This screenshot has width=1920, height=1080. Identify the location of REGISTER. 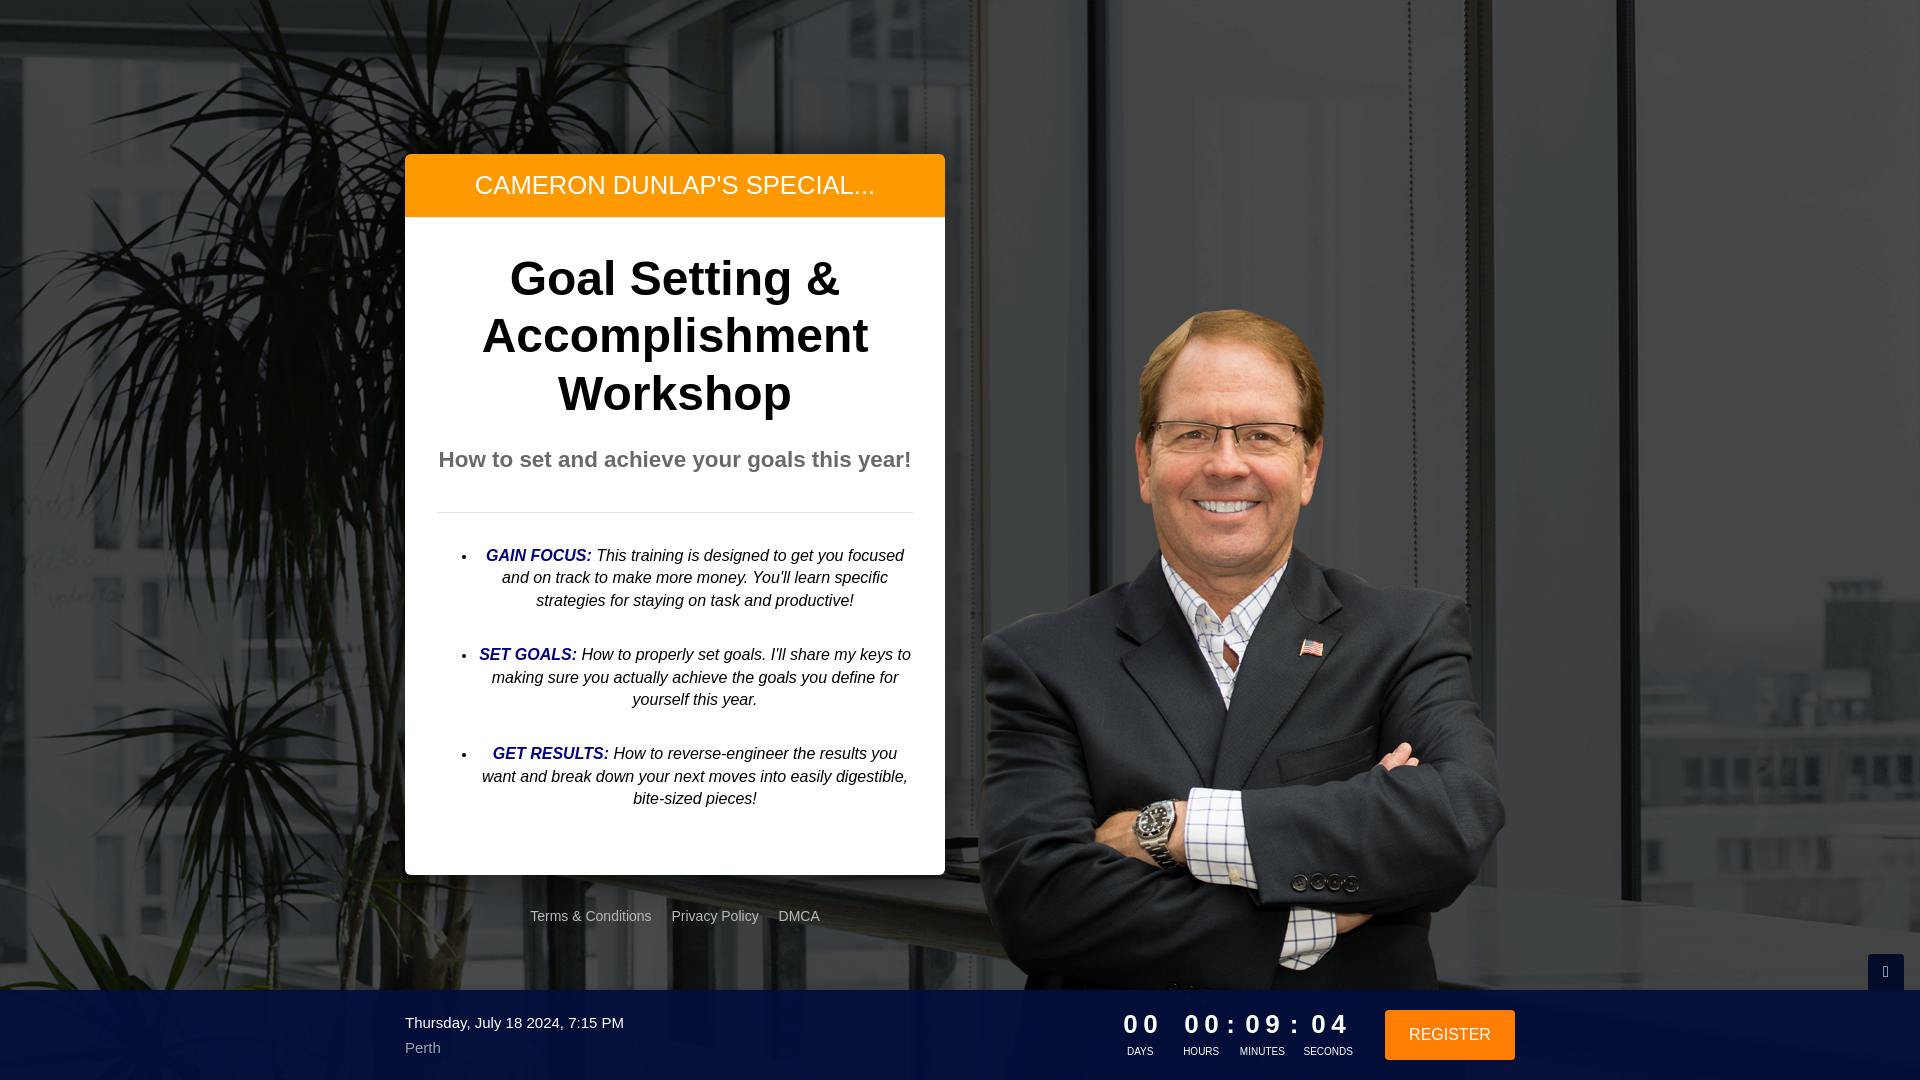
(1449, 1034).